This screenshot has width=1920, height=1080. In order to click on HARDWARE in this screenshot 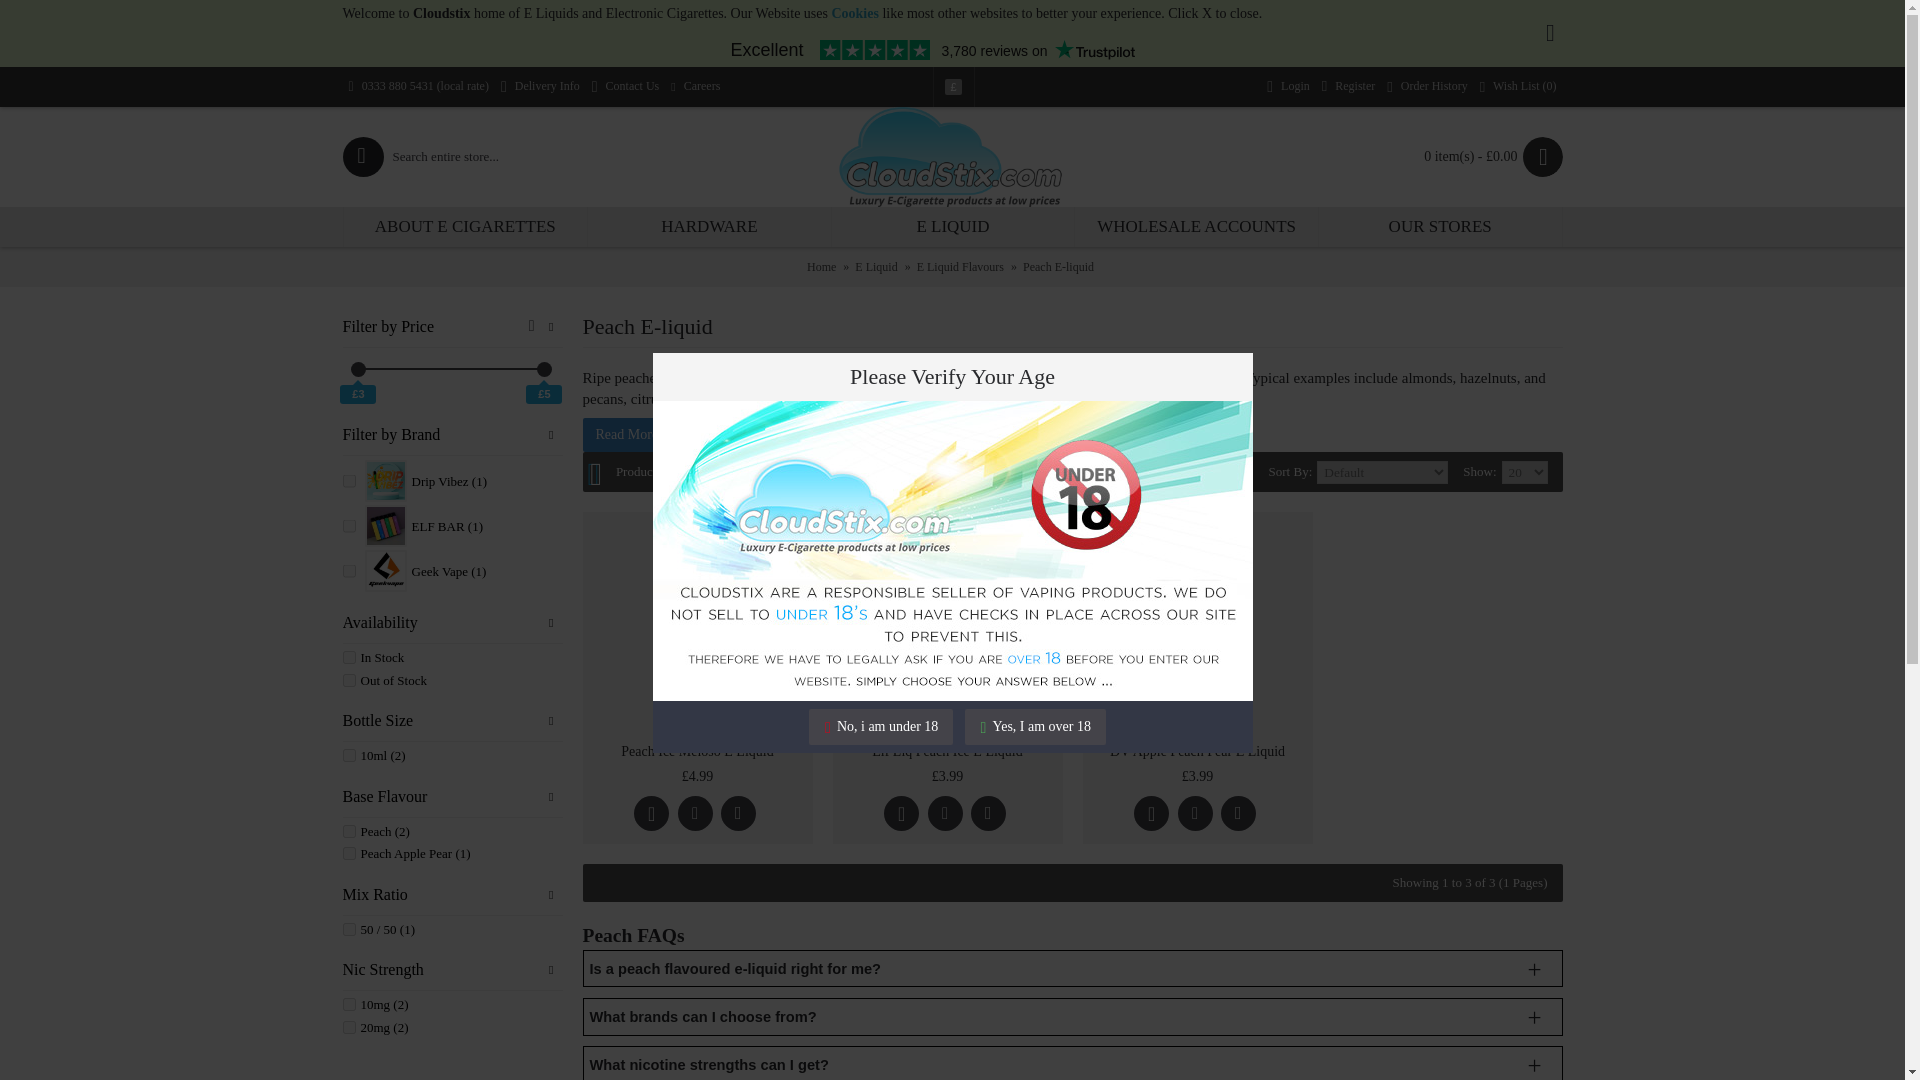, I will do `click(709, 227)`.